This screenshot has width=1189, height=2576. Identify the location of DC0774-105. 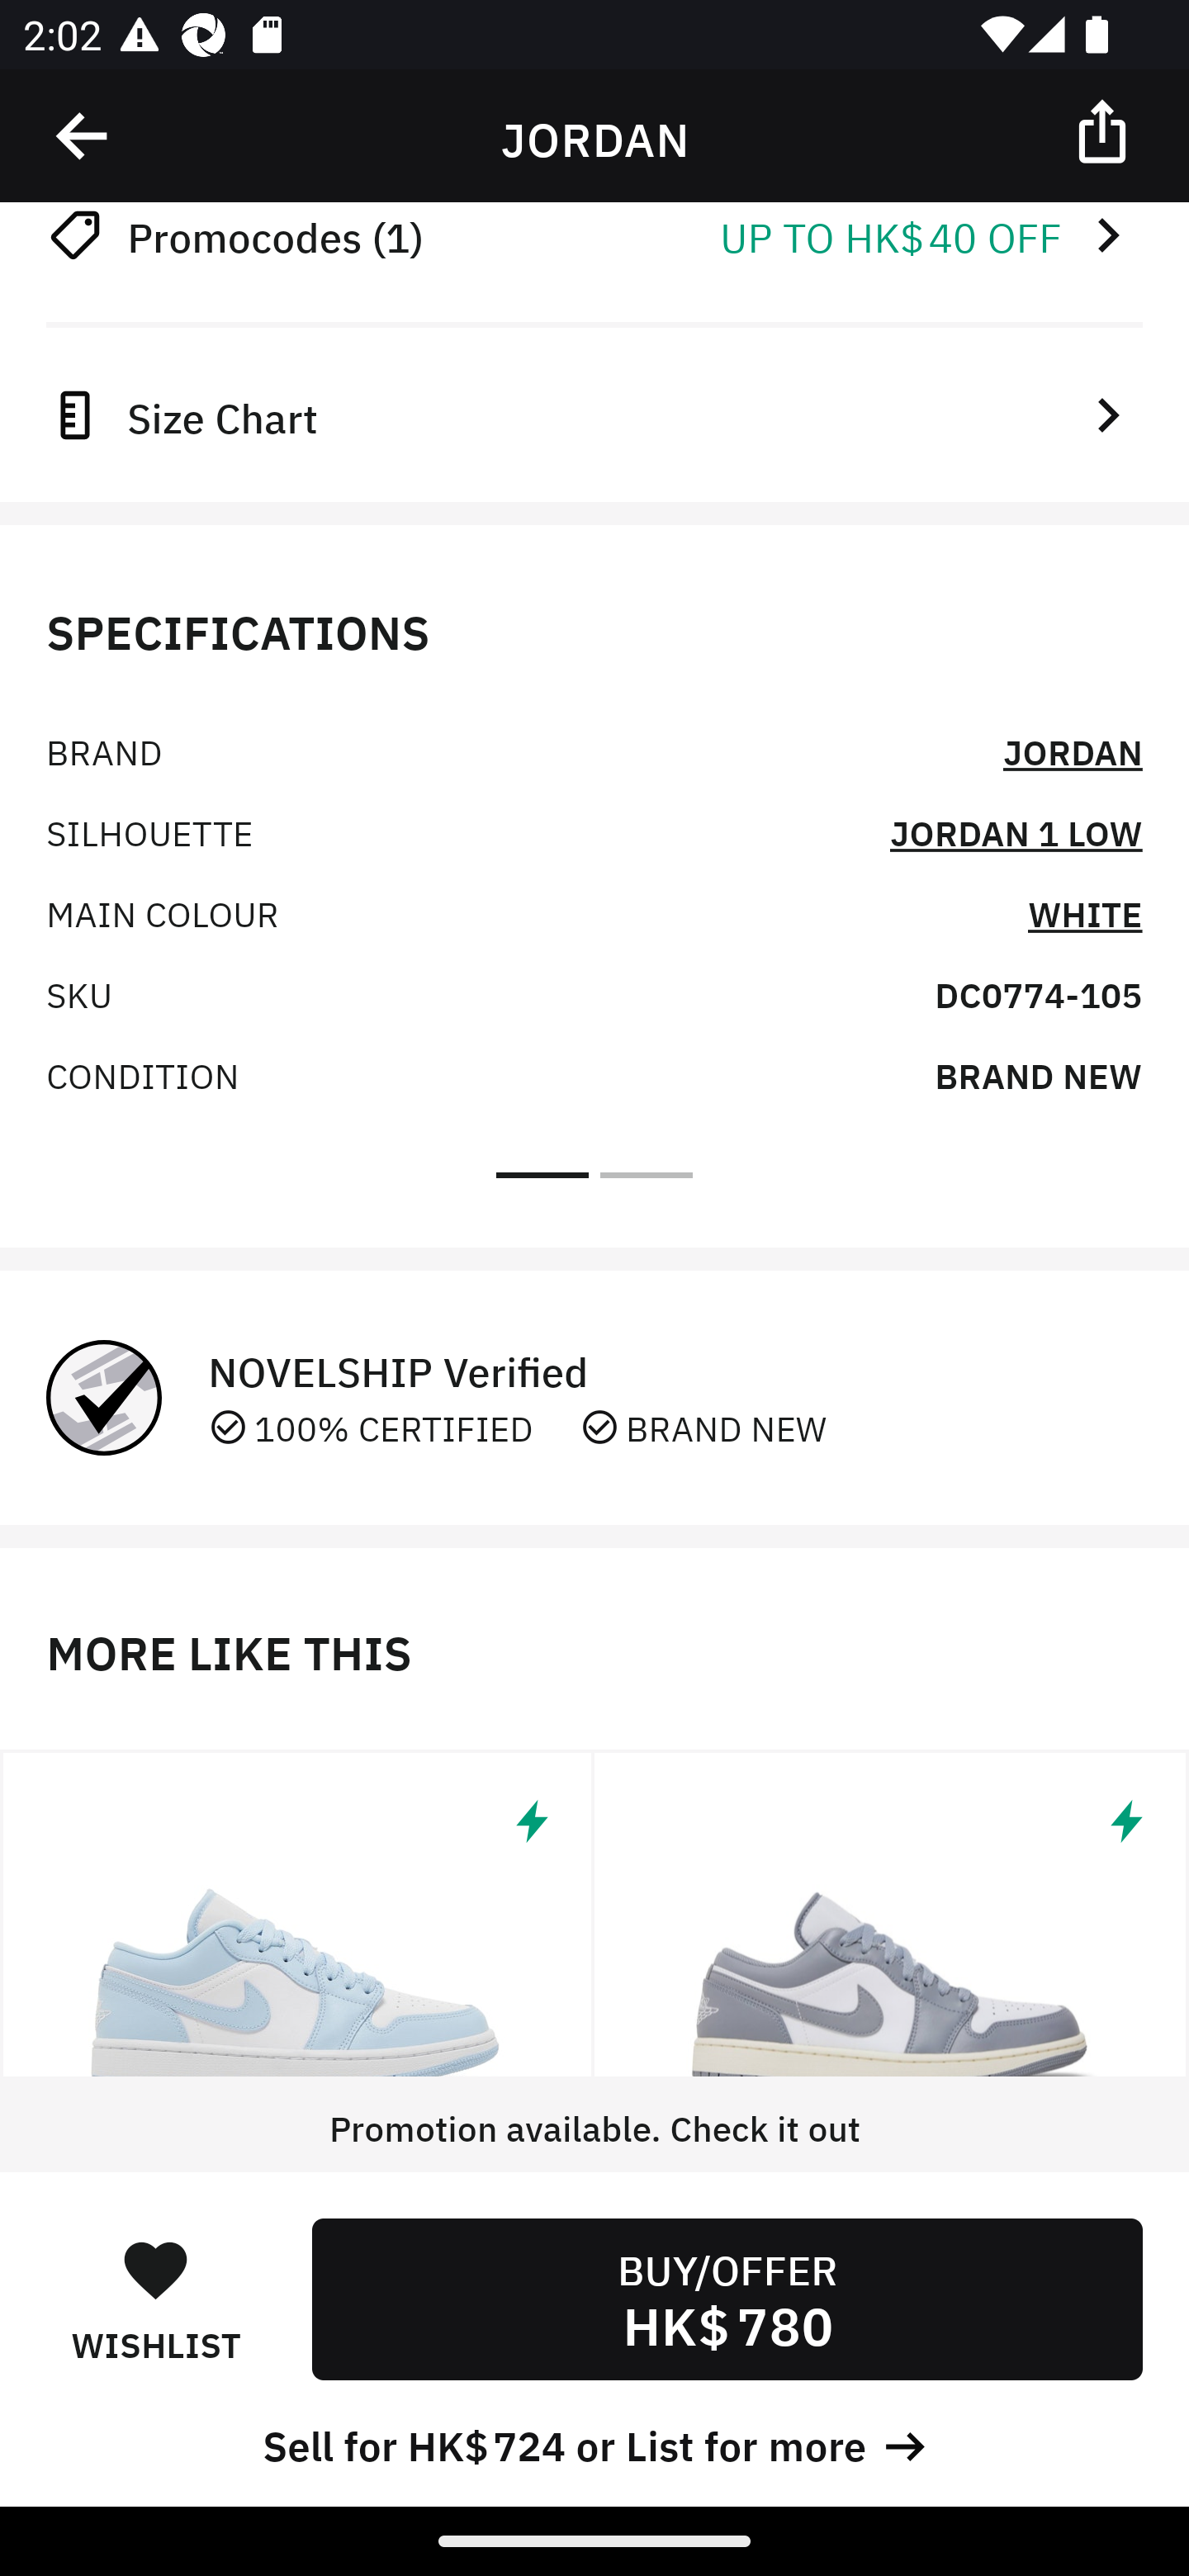
(1038, 992).